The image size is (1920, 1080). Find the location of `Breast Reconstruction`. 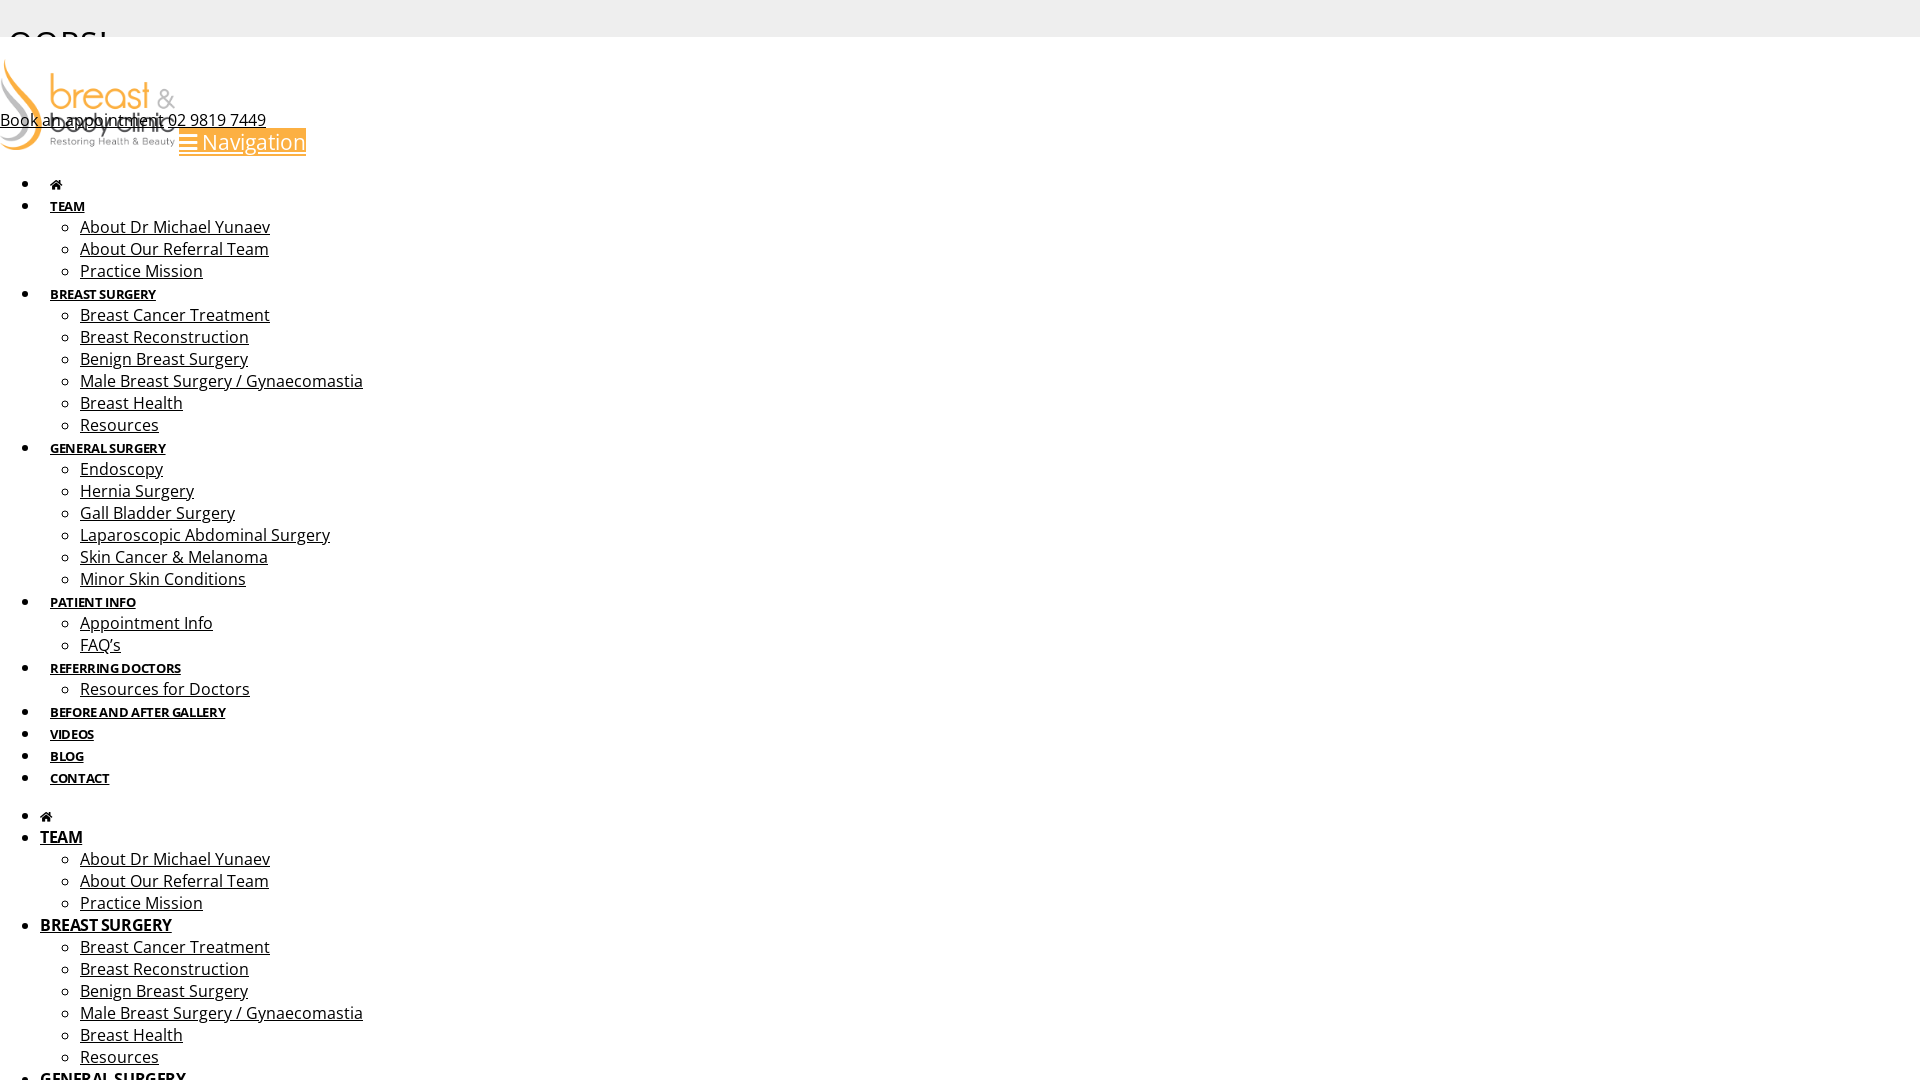

Breast Reconstruction is located at coordinates (164, 969).